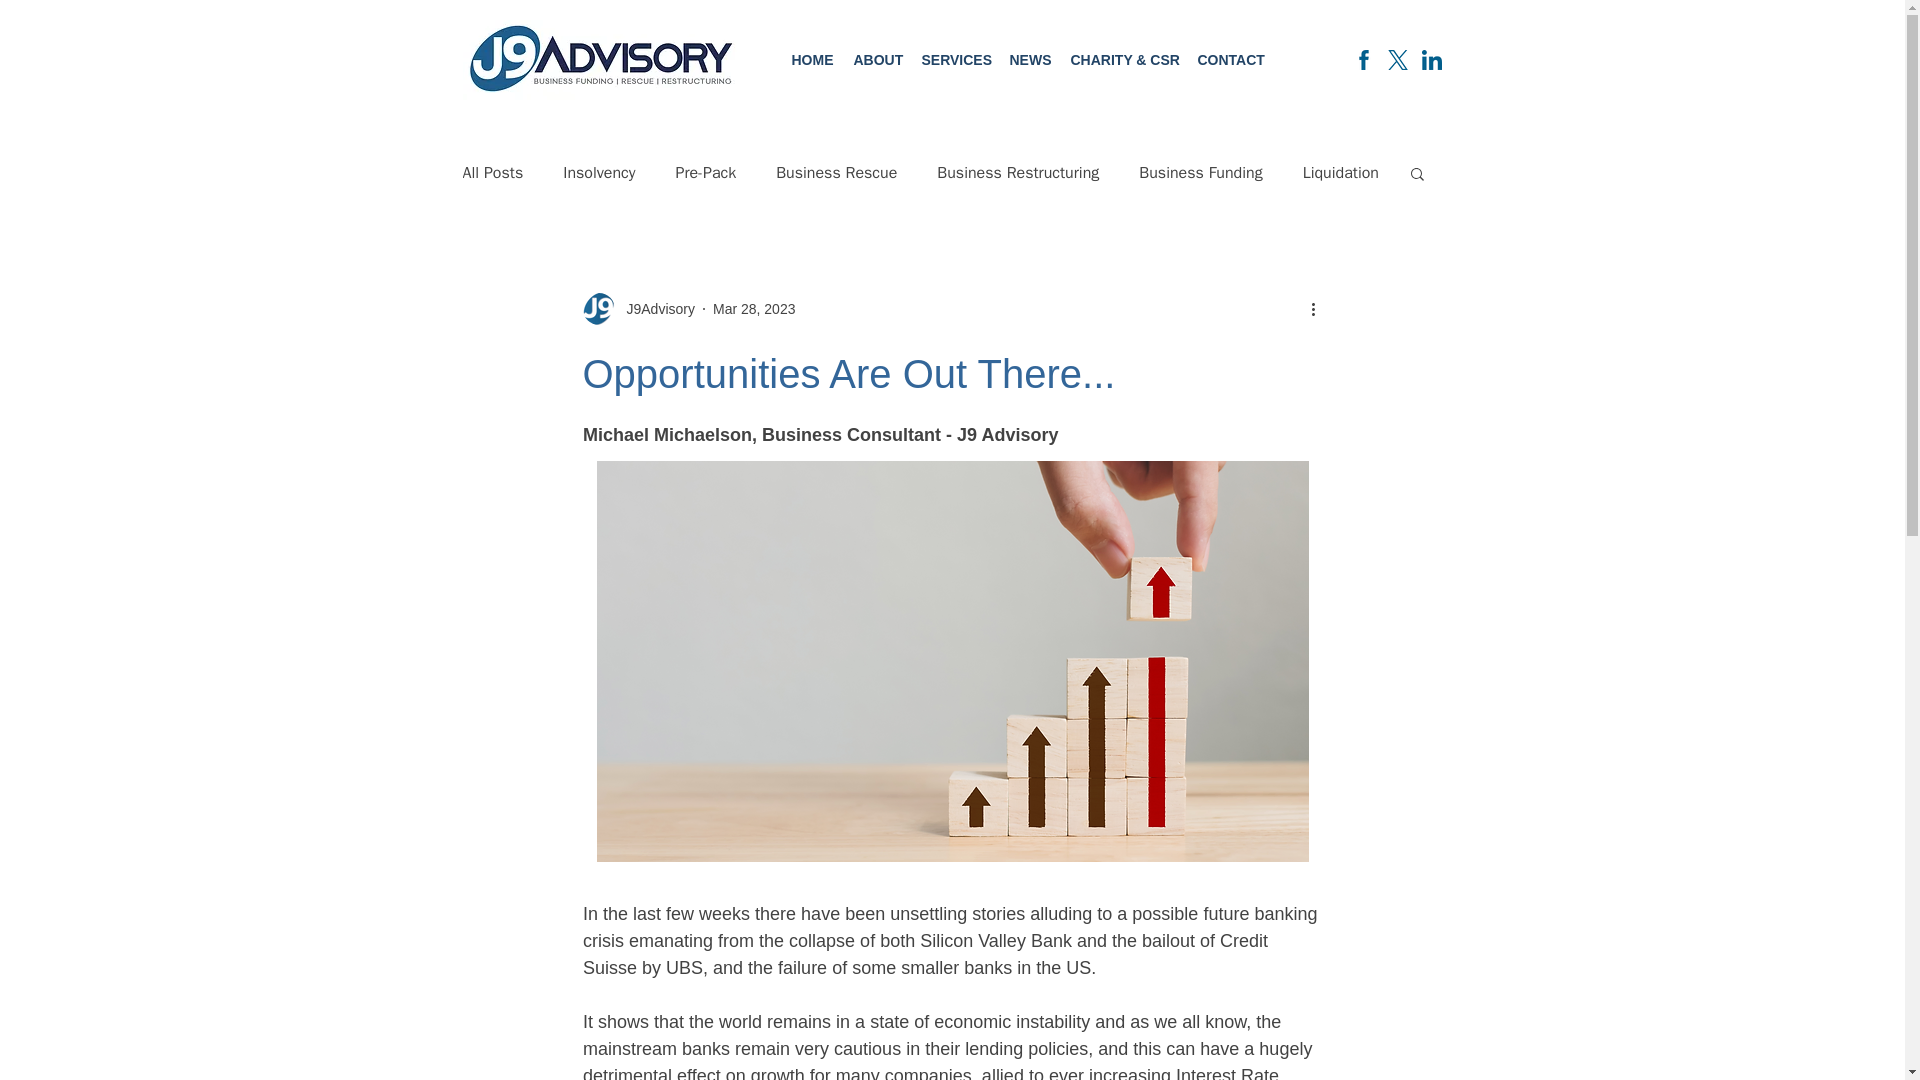  What do you see at coordinates (1200, 172) in the screenshot?
I see `Business Funding` at bounding box center [1200, 172].